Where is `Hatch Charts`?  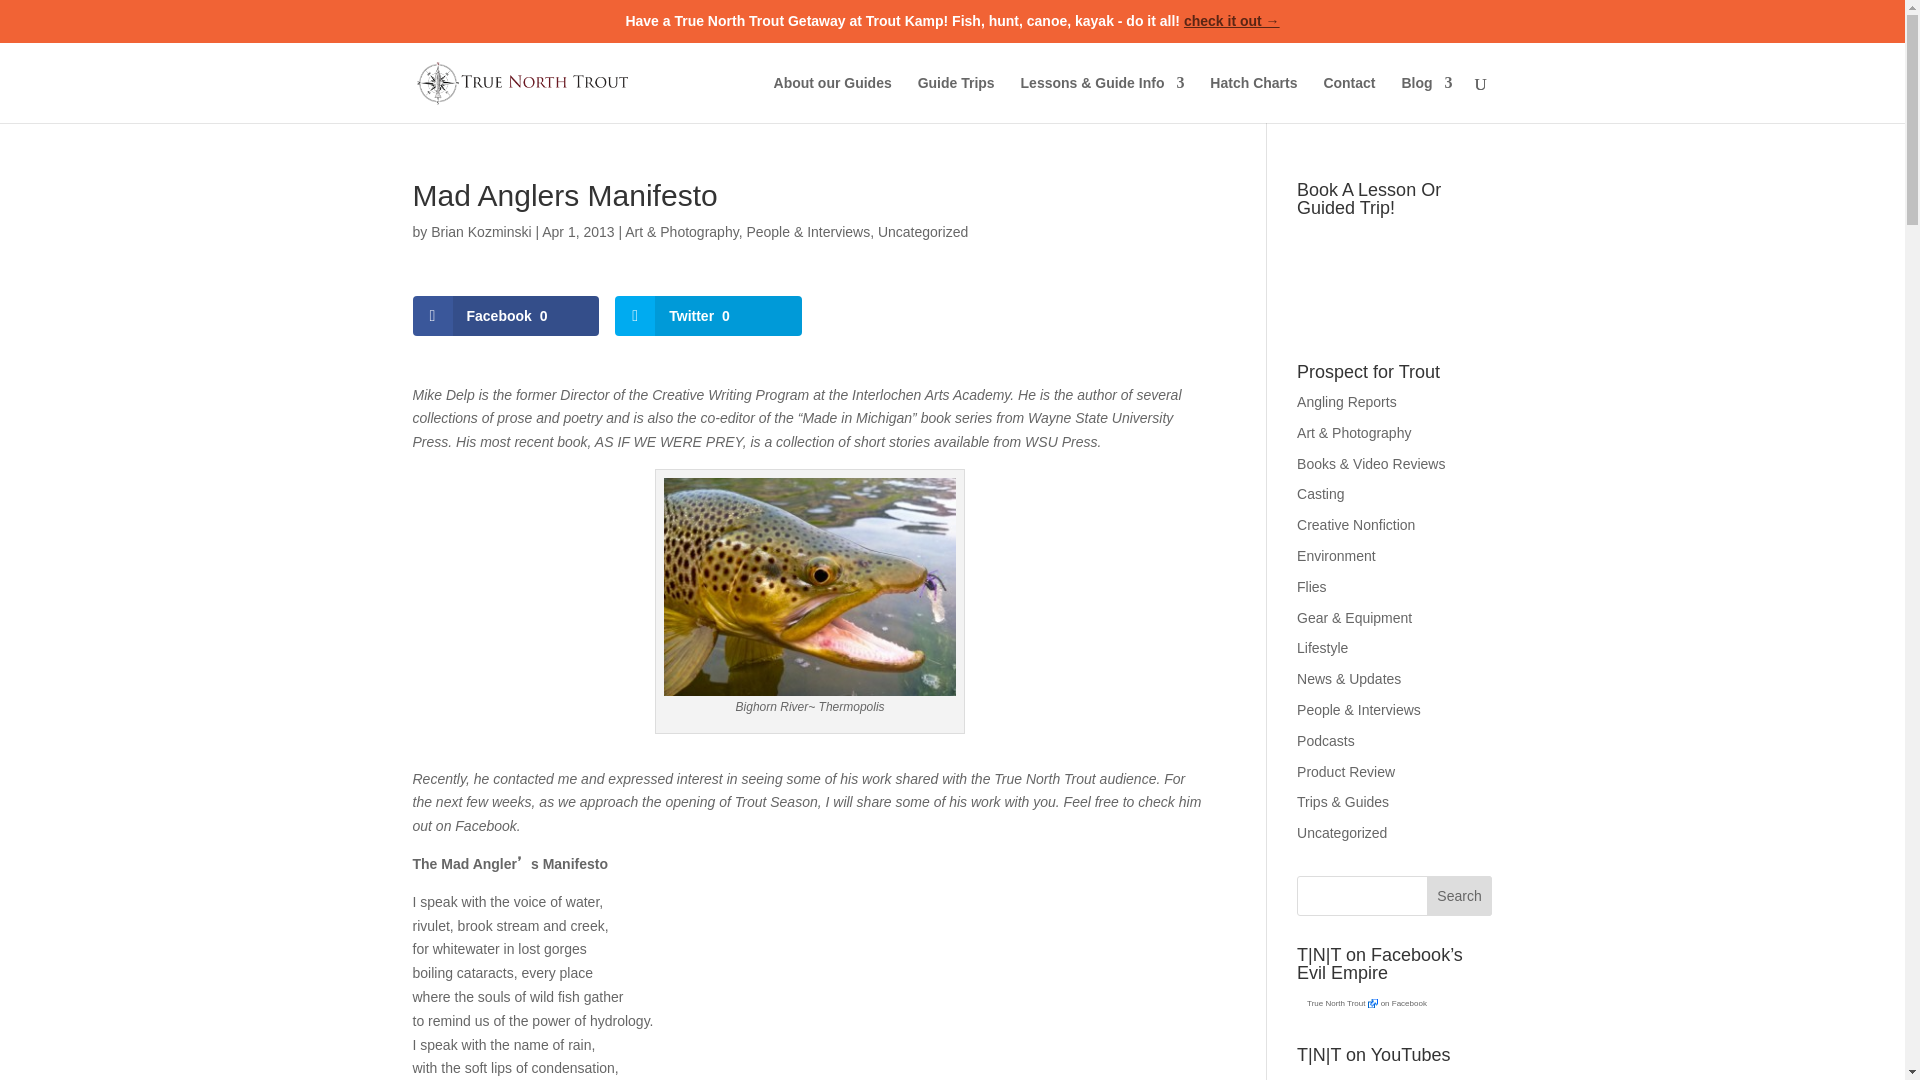 Hatch Charts is located at coordinates (1253, 99).